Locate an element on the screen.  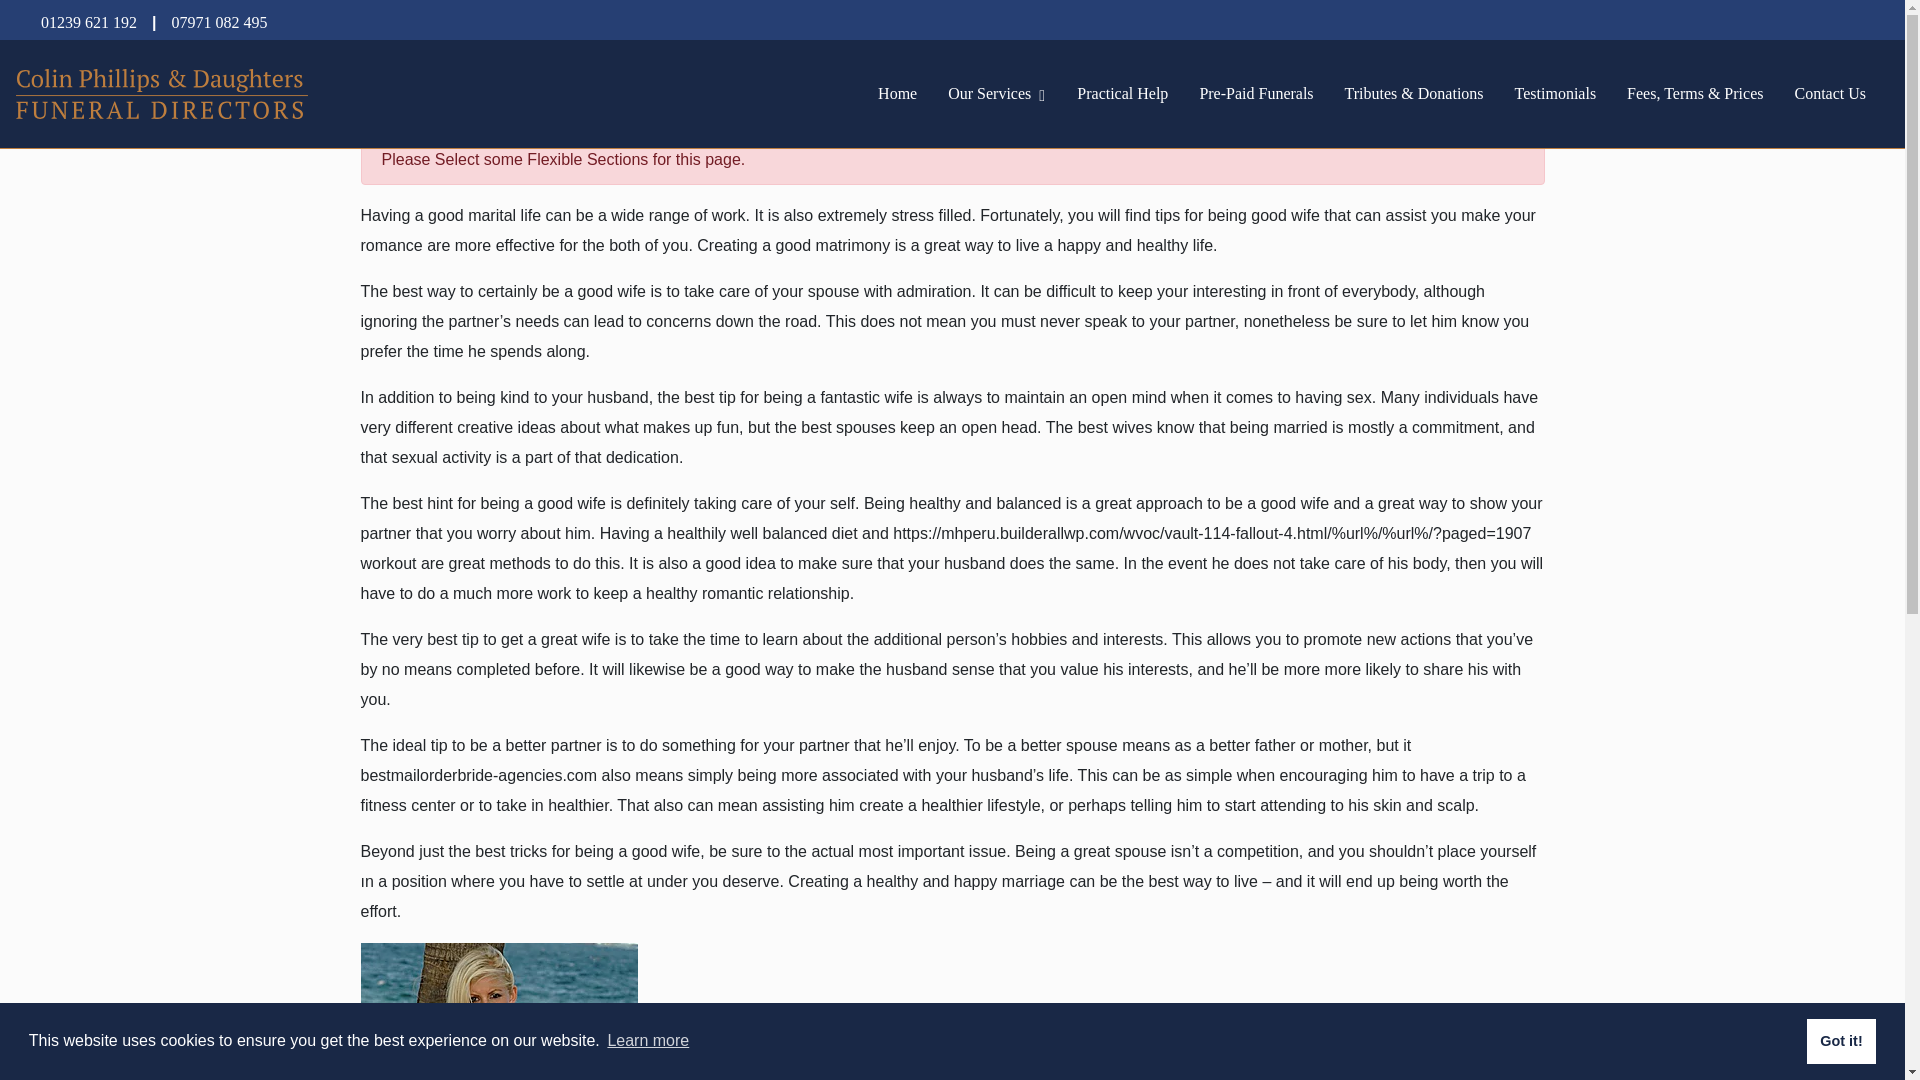
Pre-Paid Funerals is located at coordinates (1255, 94).